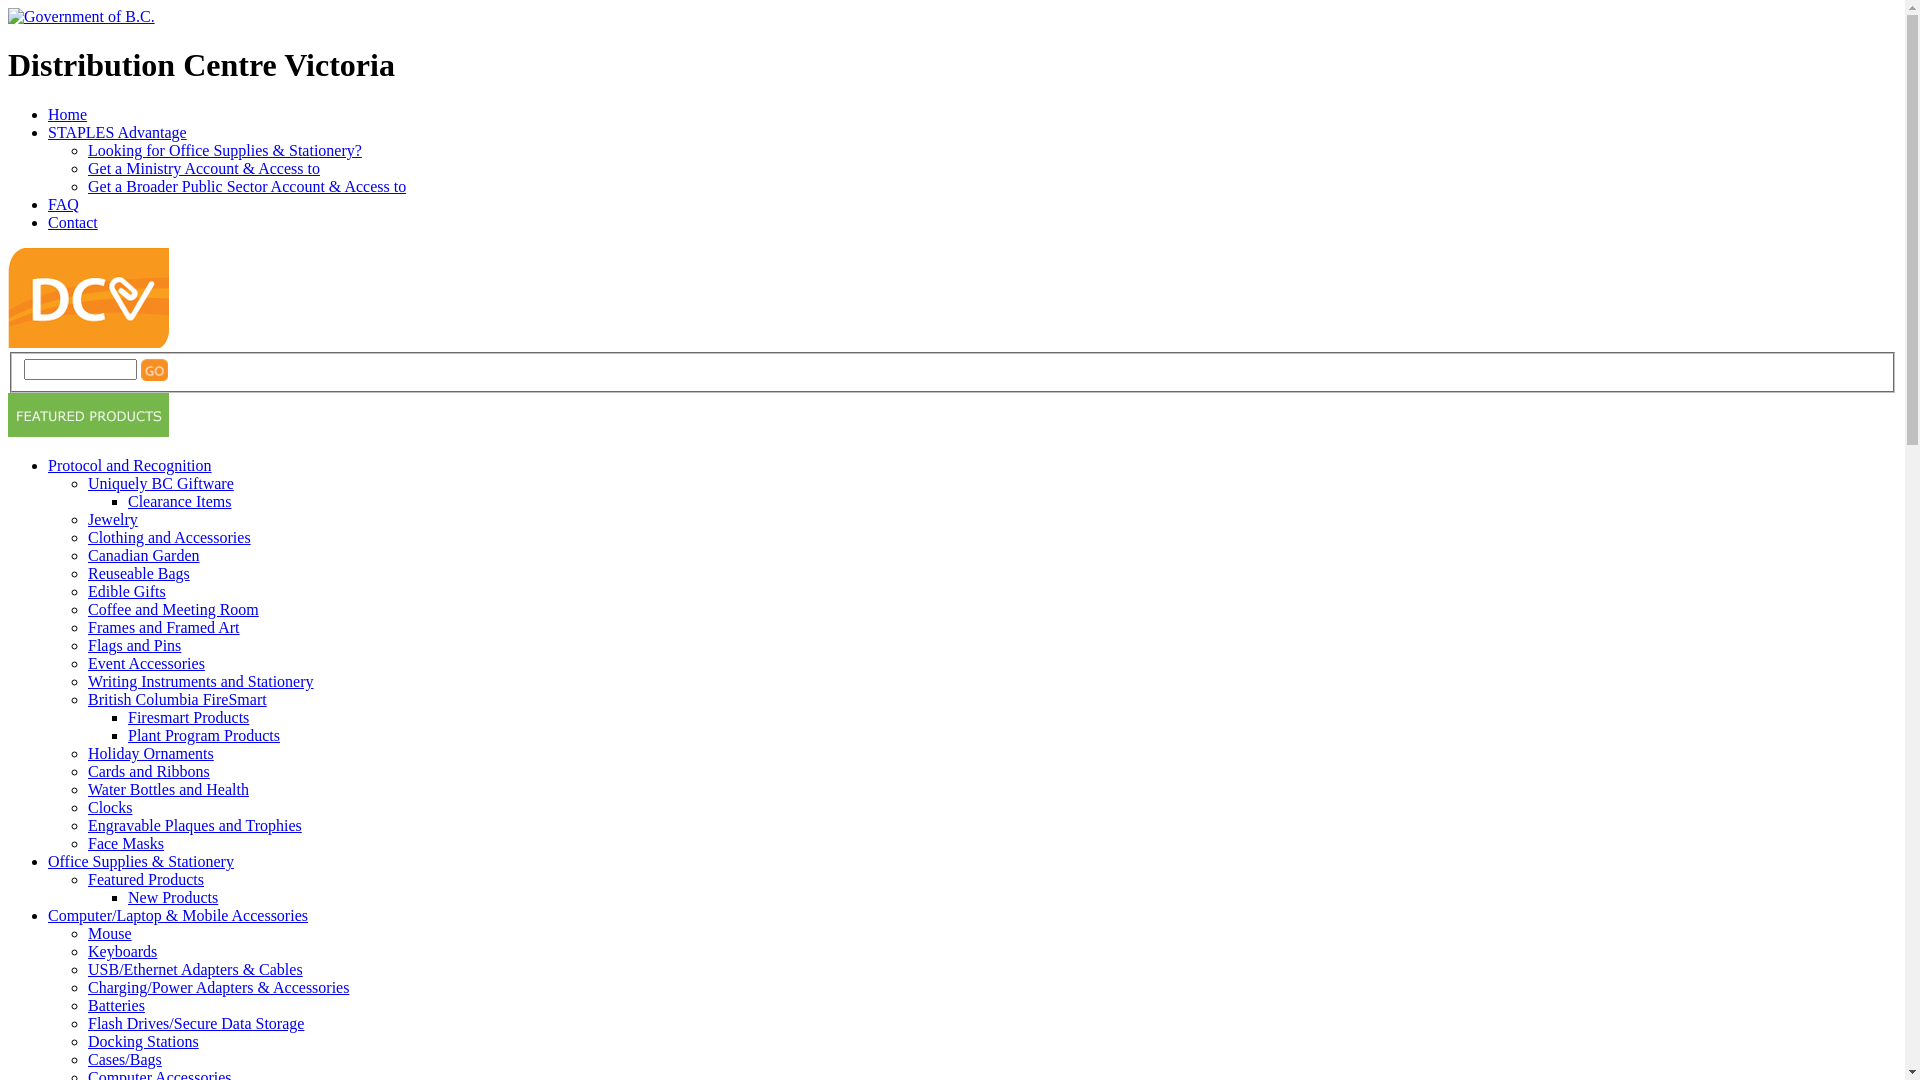  I want to click on Firesmart Products, so click(188, 718).